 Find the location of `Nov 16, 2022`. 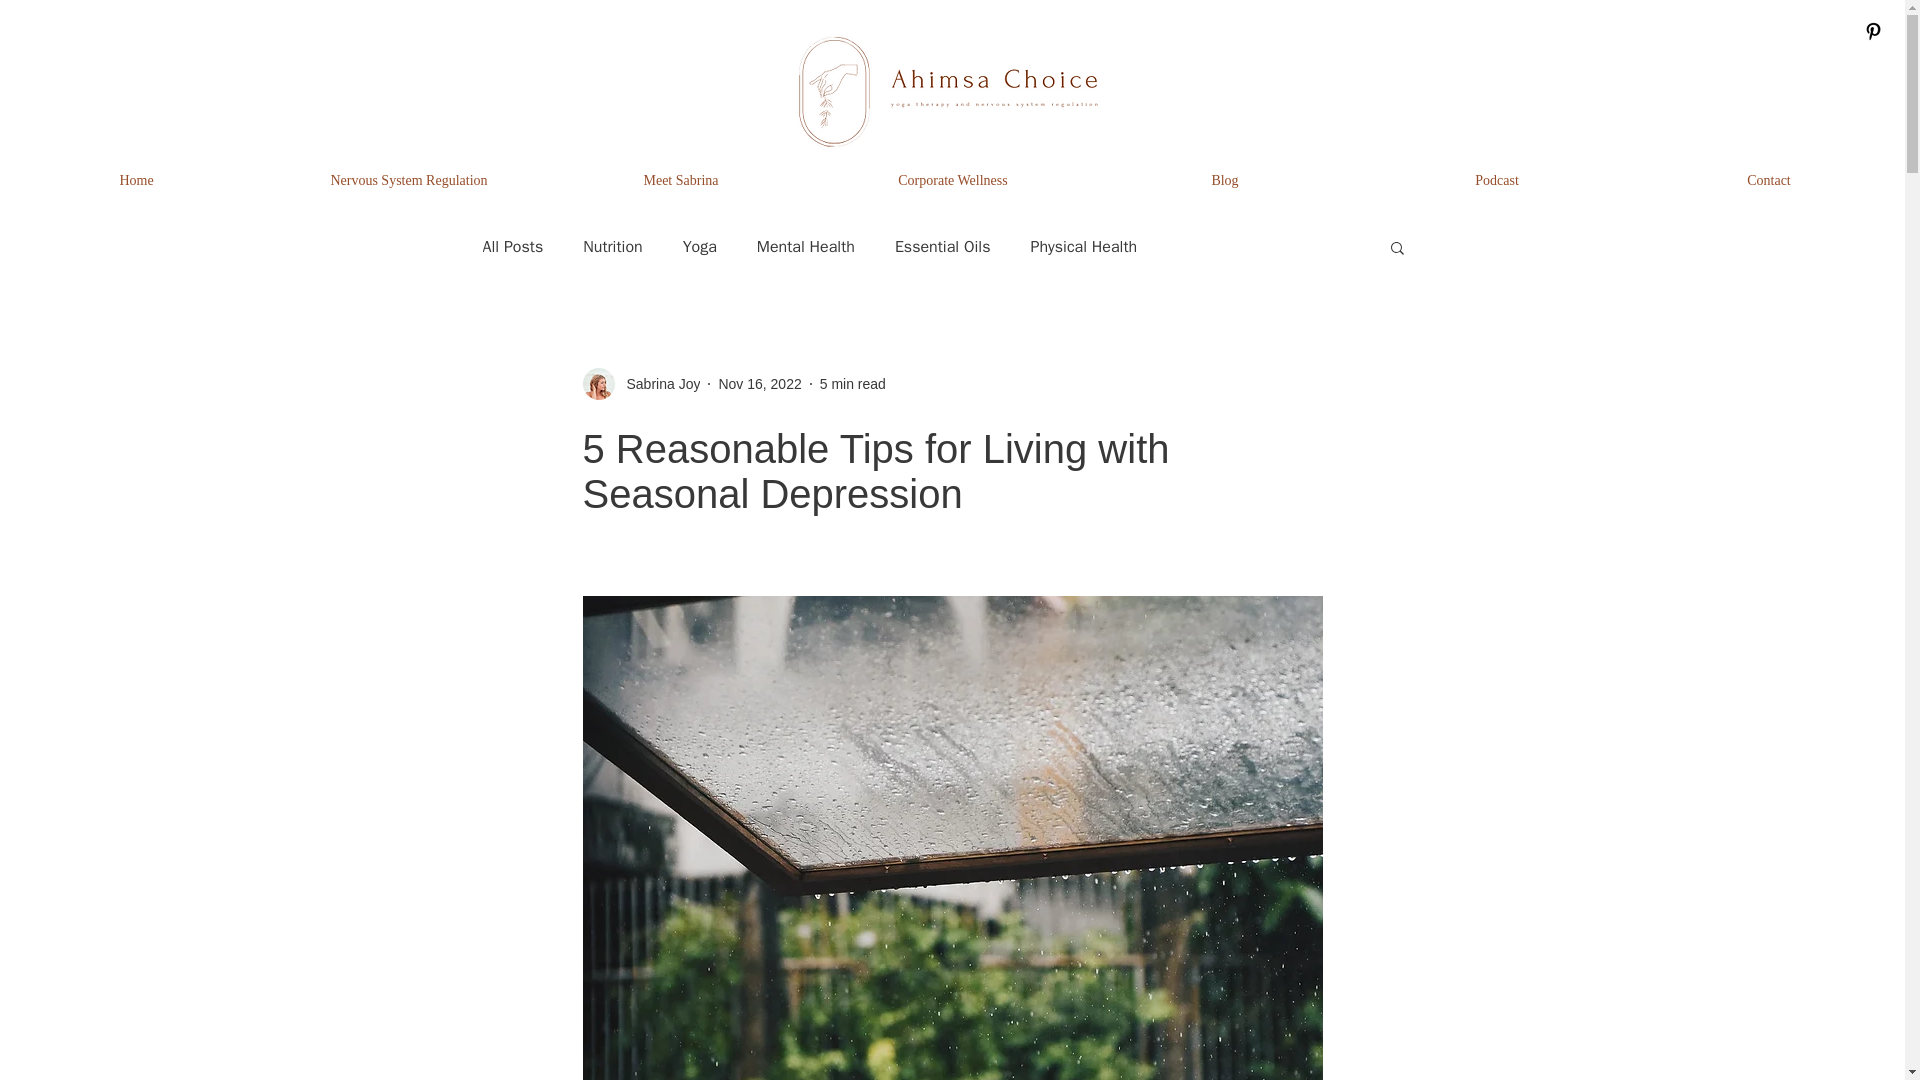

Nov 16, 2022 is located at coordinates (759, 384).